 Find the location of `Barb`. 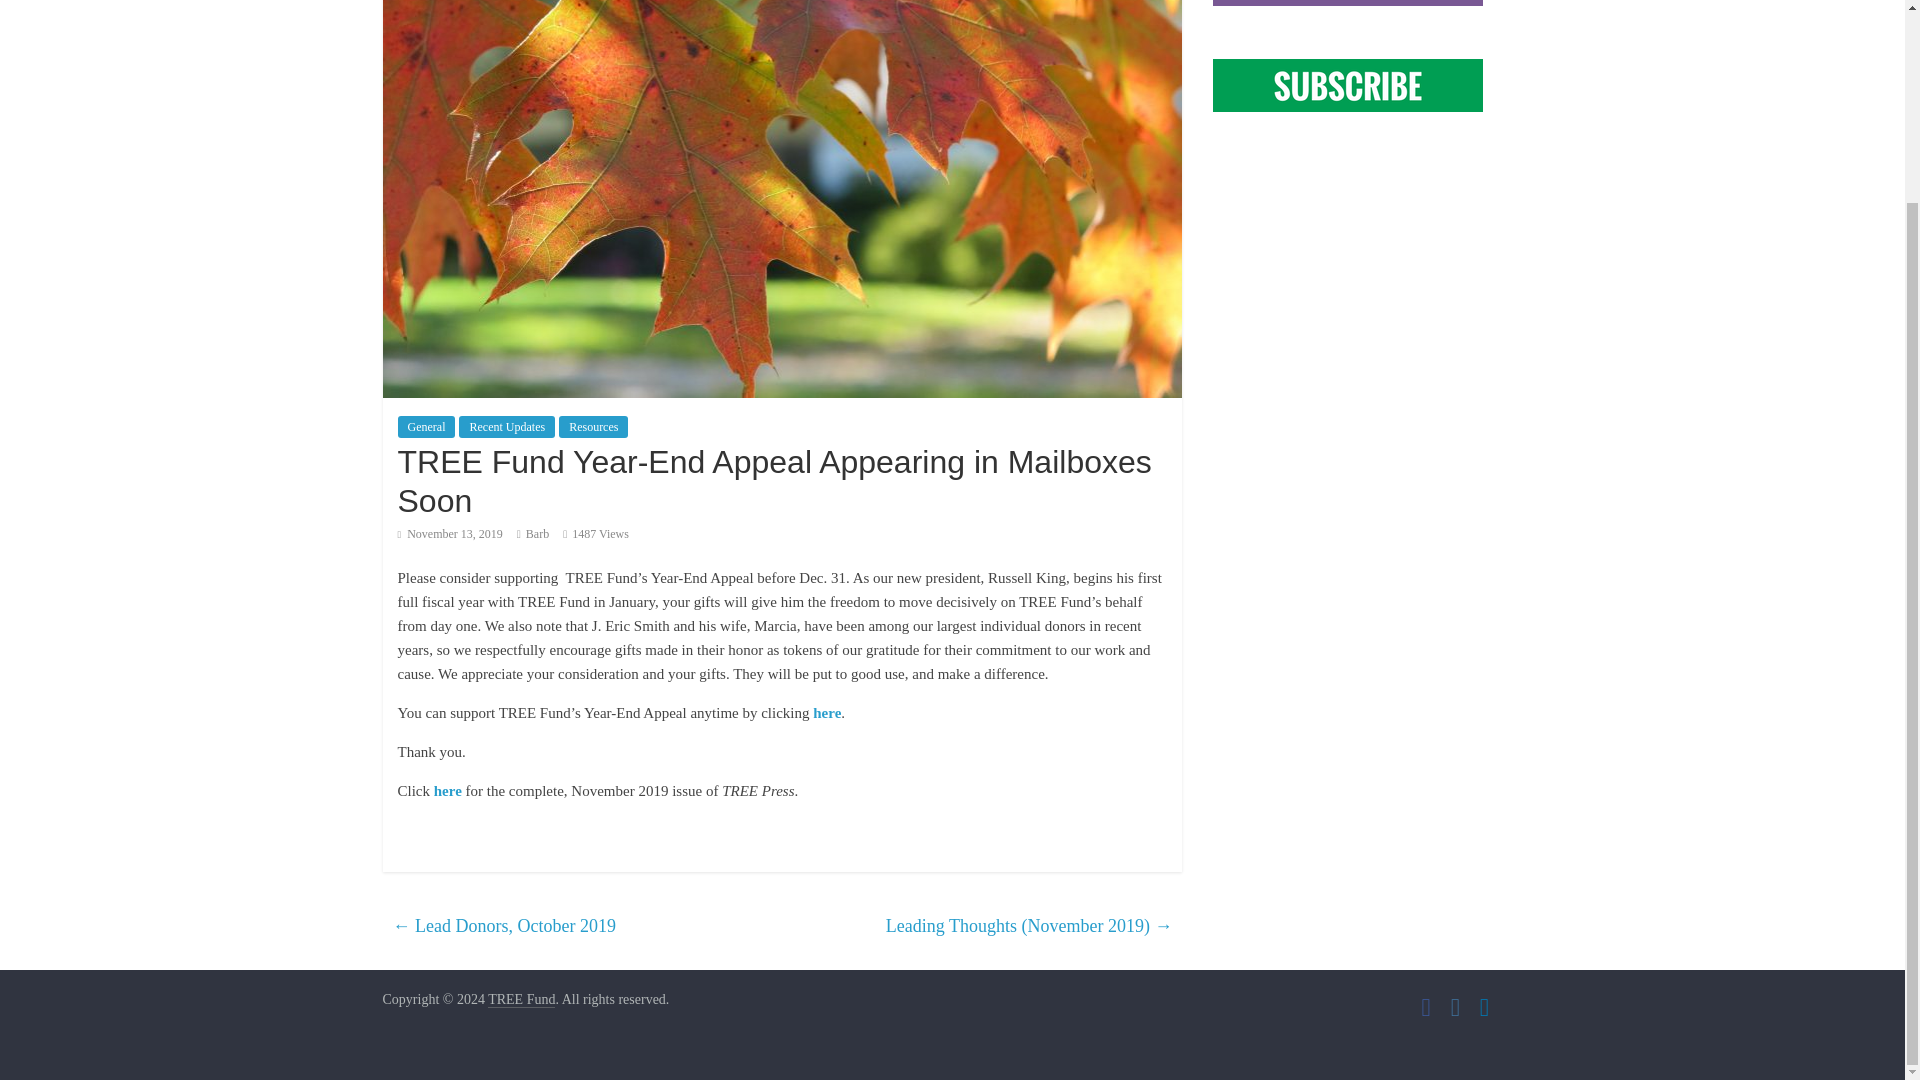

Barb is located at coordinates (538, 534).